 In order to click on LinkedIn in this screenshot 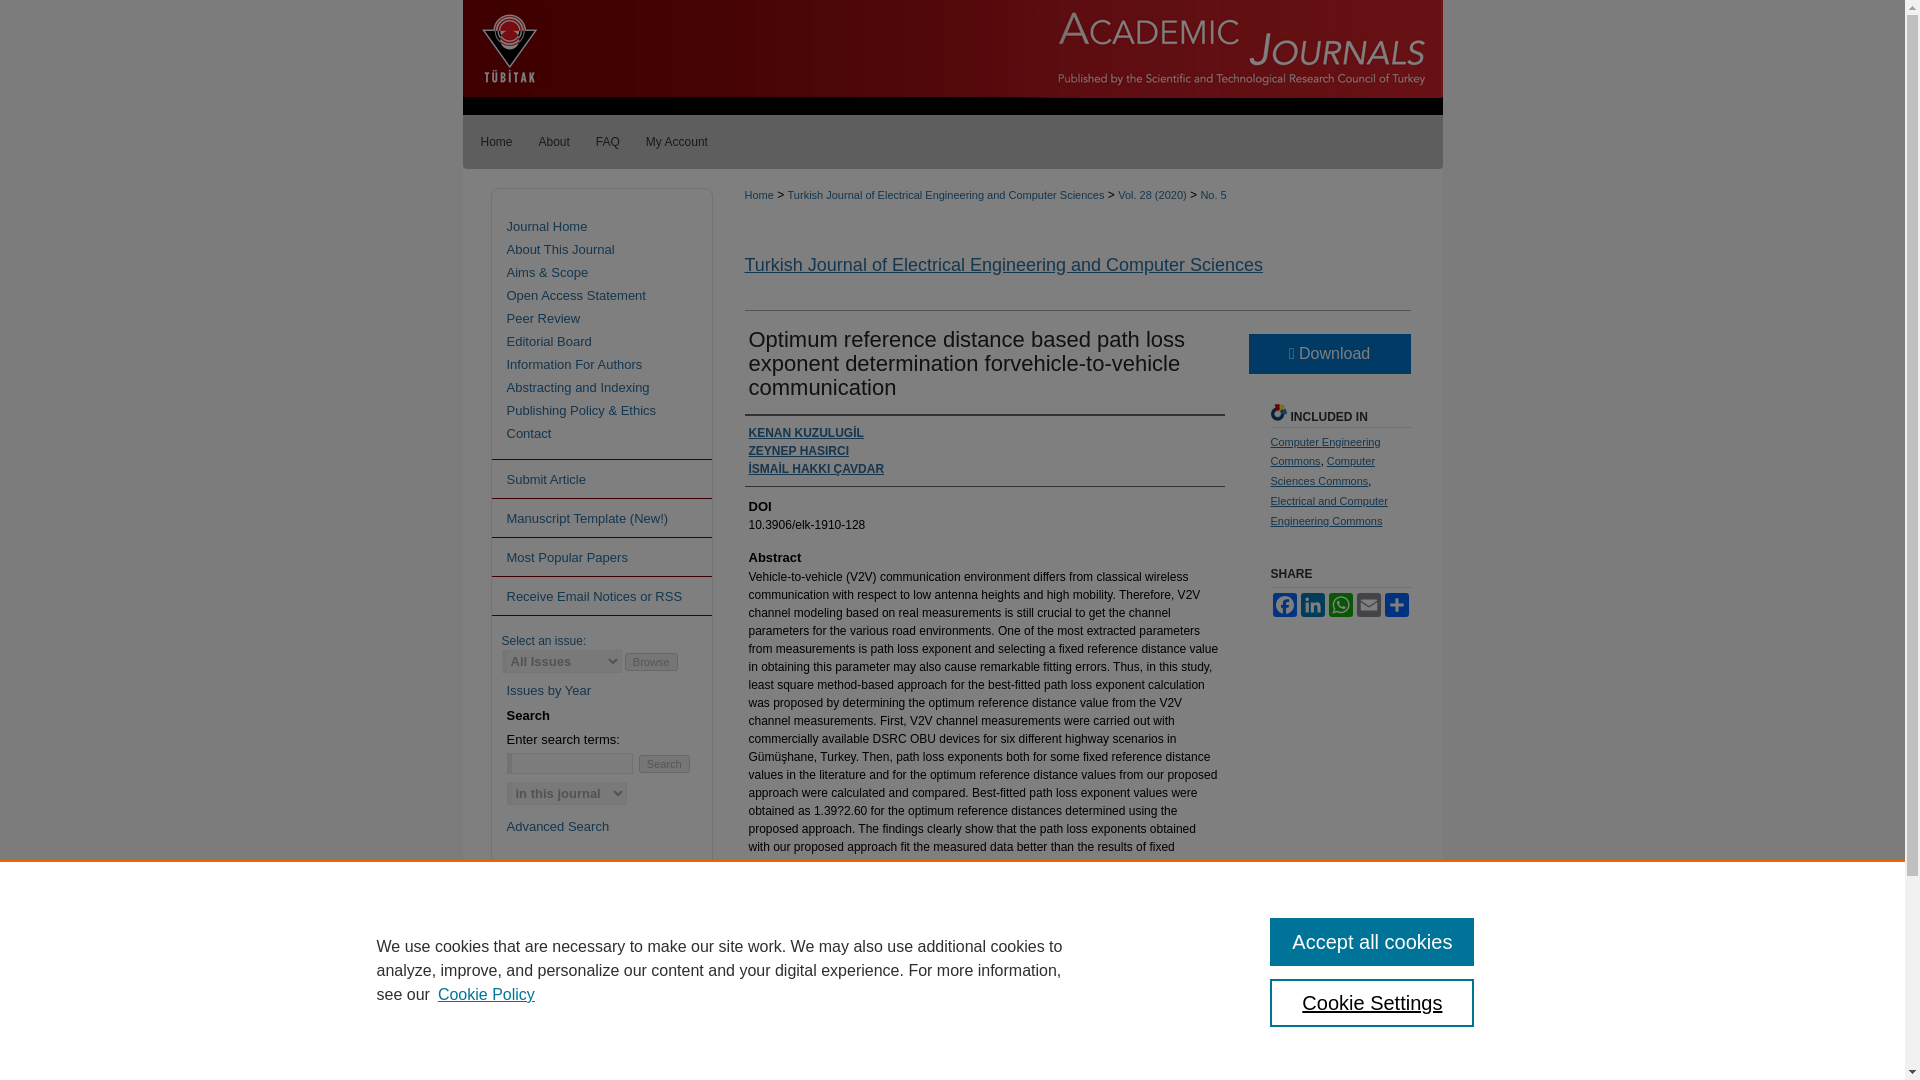, I will do `click(1312, 604)`.